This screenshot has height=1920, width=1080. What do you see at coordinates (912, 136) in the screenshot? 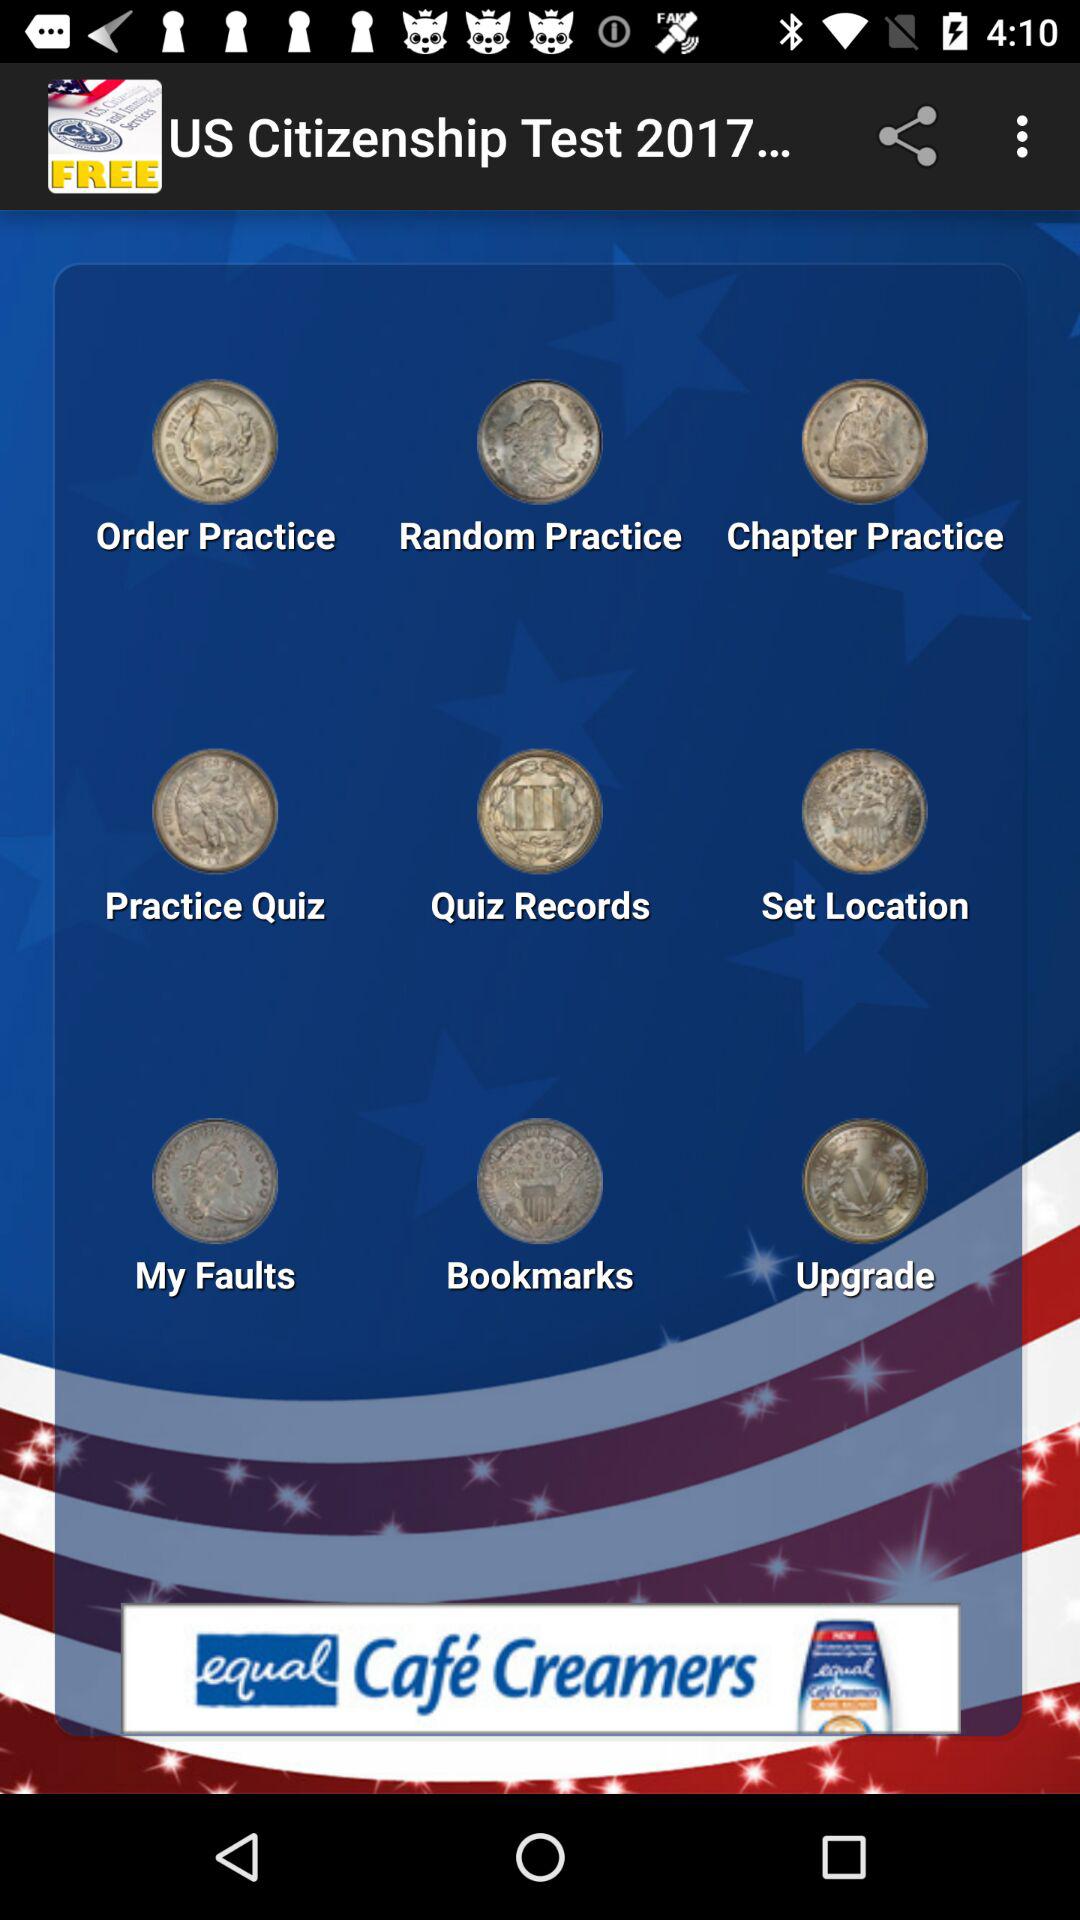
I see `go to share` at bounding box center [912, 136].